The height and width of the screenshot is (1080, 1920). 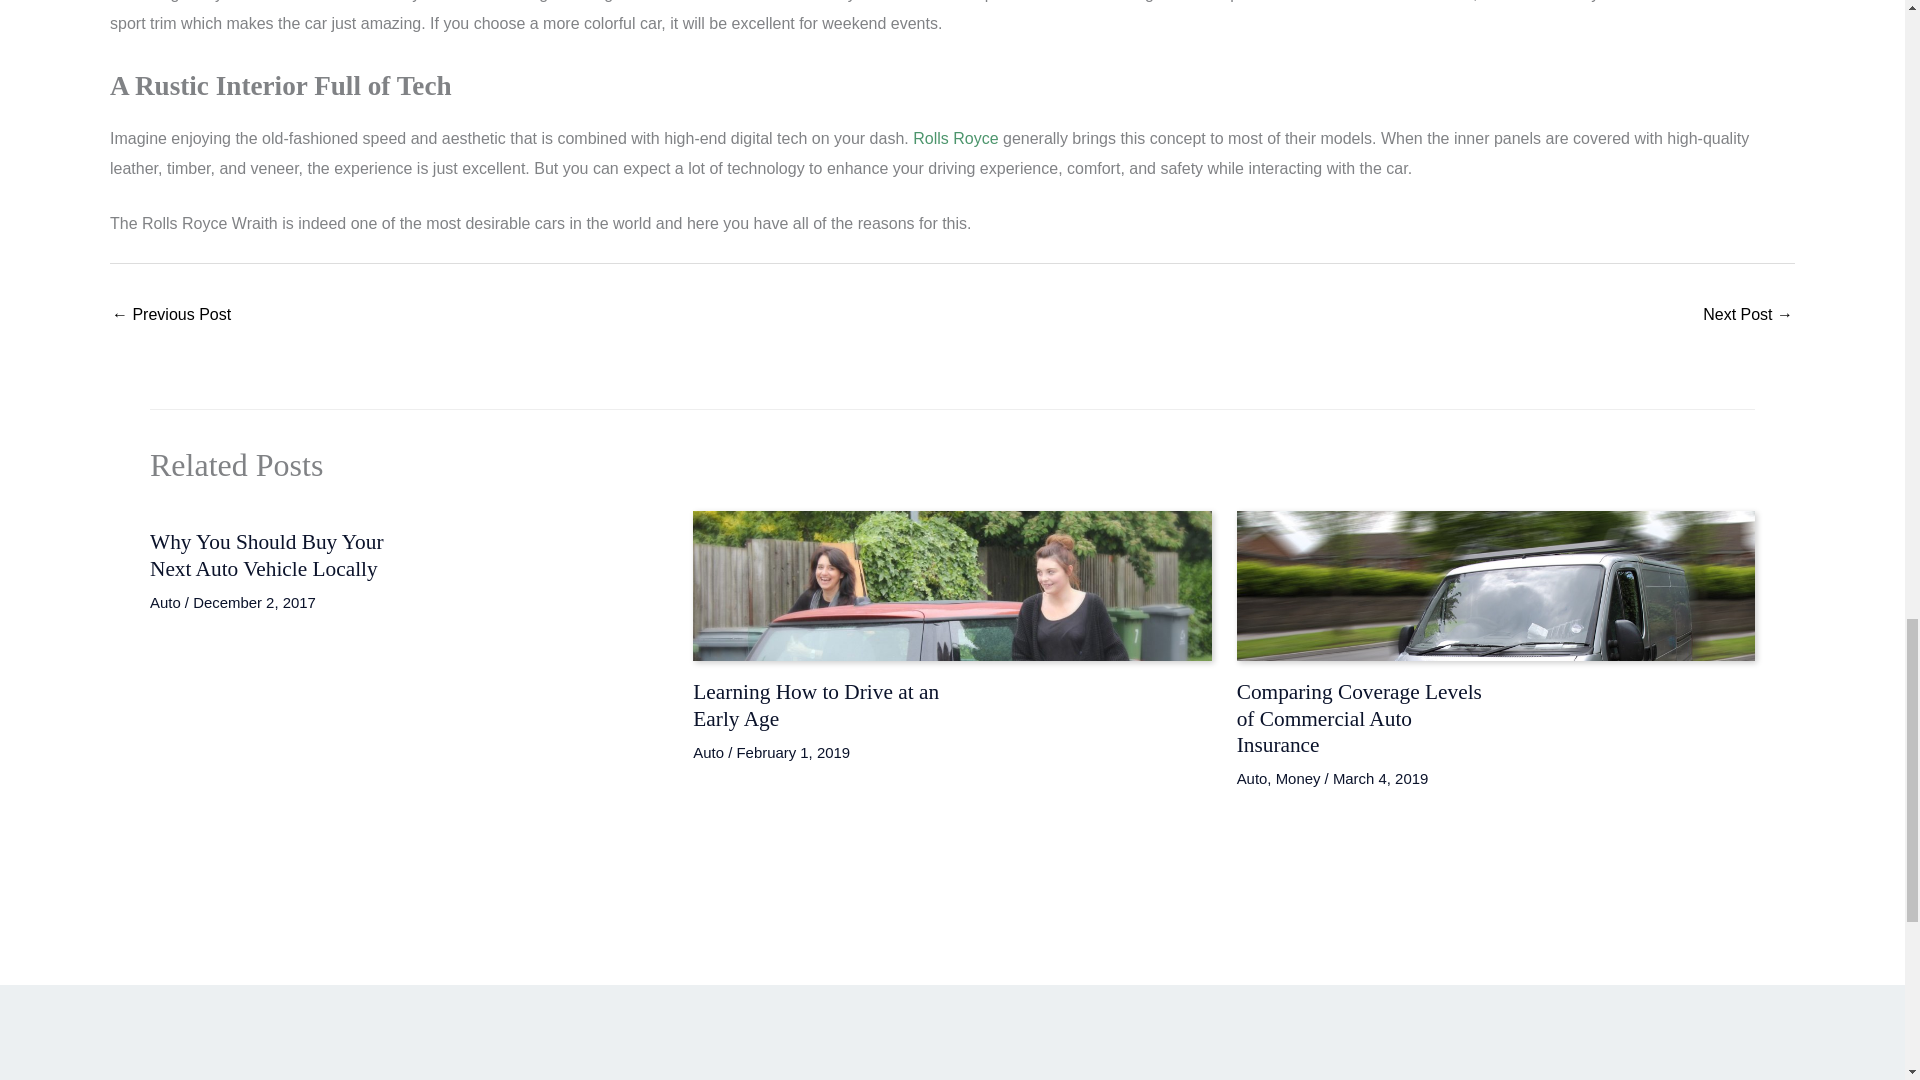 What do you see at coordinates (708, 752) in the screenshot?
I see `Auto` at bounding box center [708, 752].